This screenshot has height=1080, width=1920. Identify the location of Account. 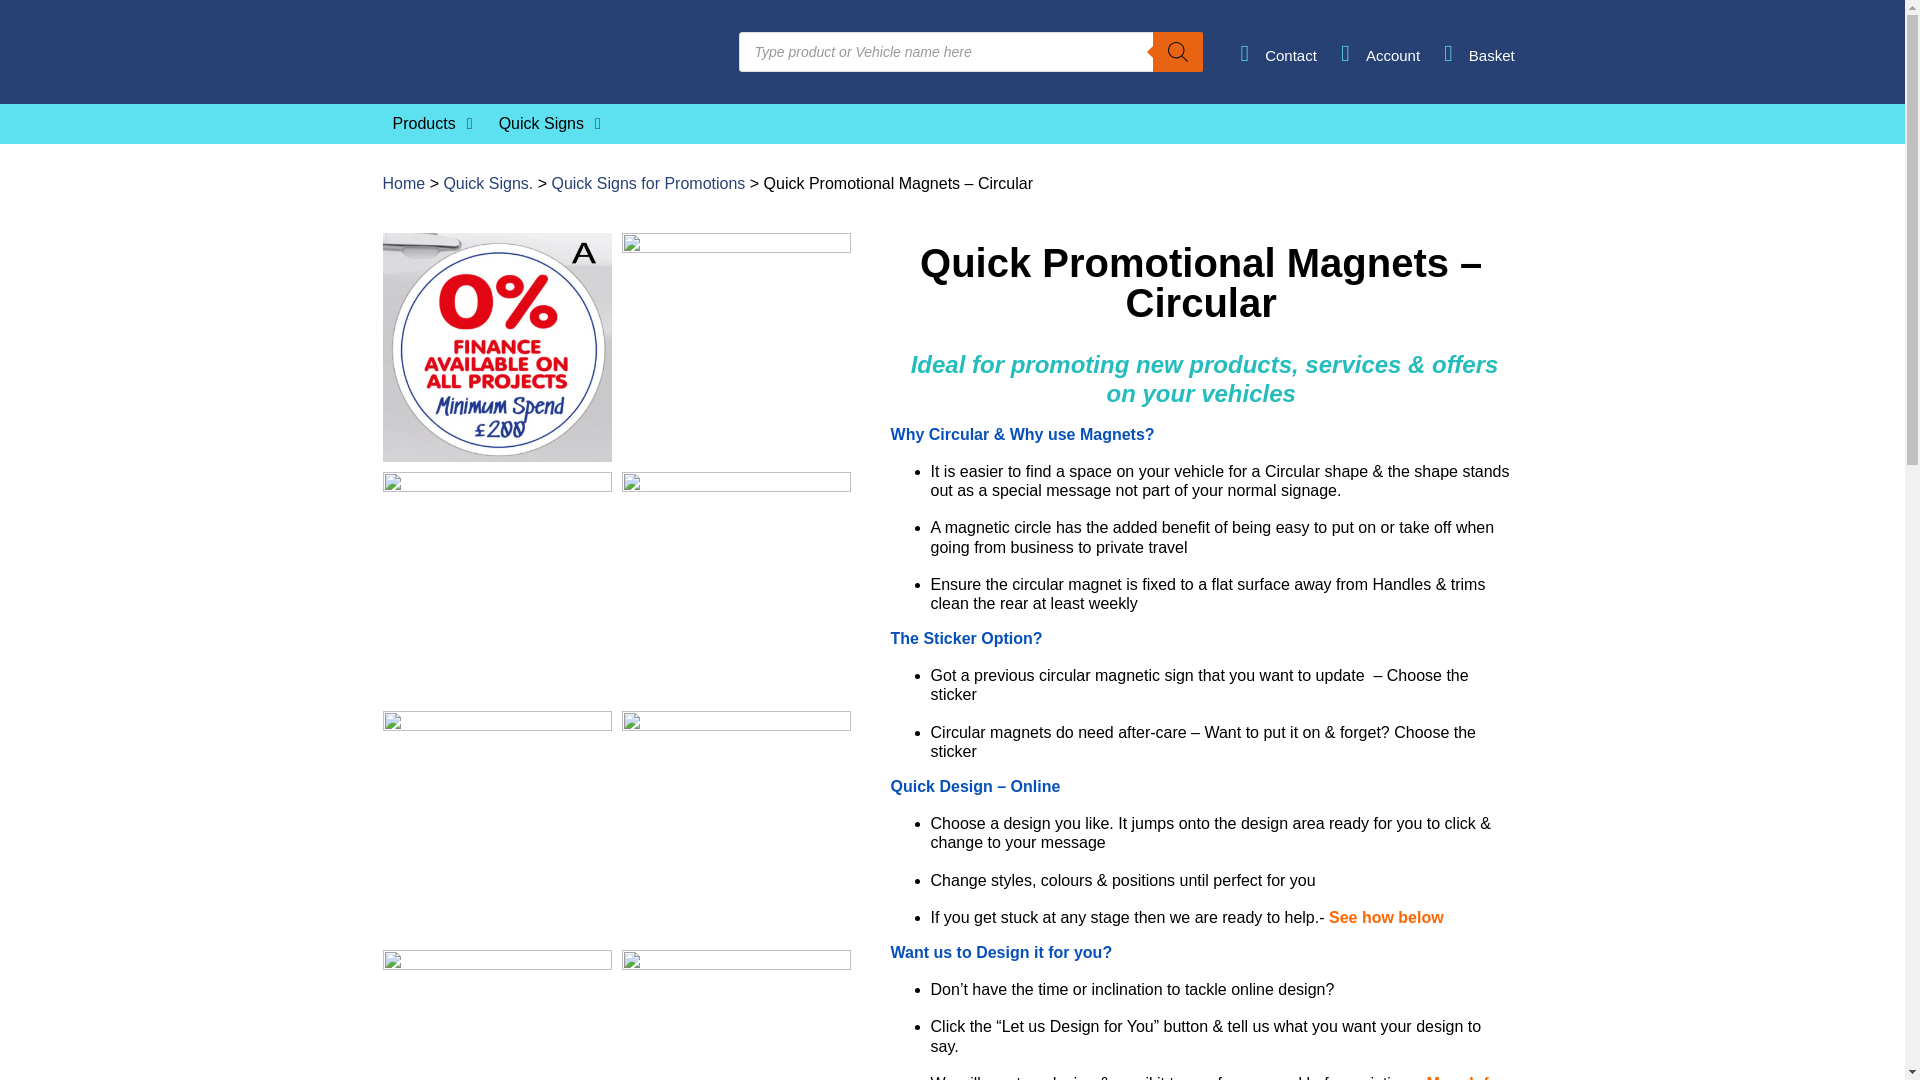
(1392, 55).